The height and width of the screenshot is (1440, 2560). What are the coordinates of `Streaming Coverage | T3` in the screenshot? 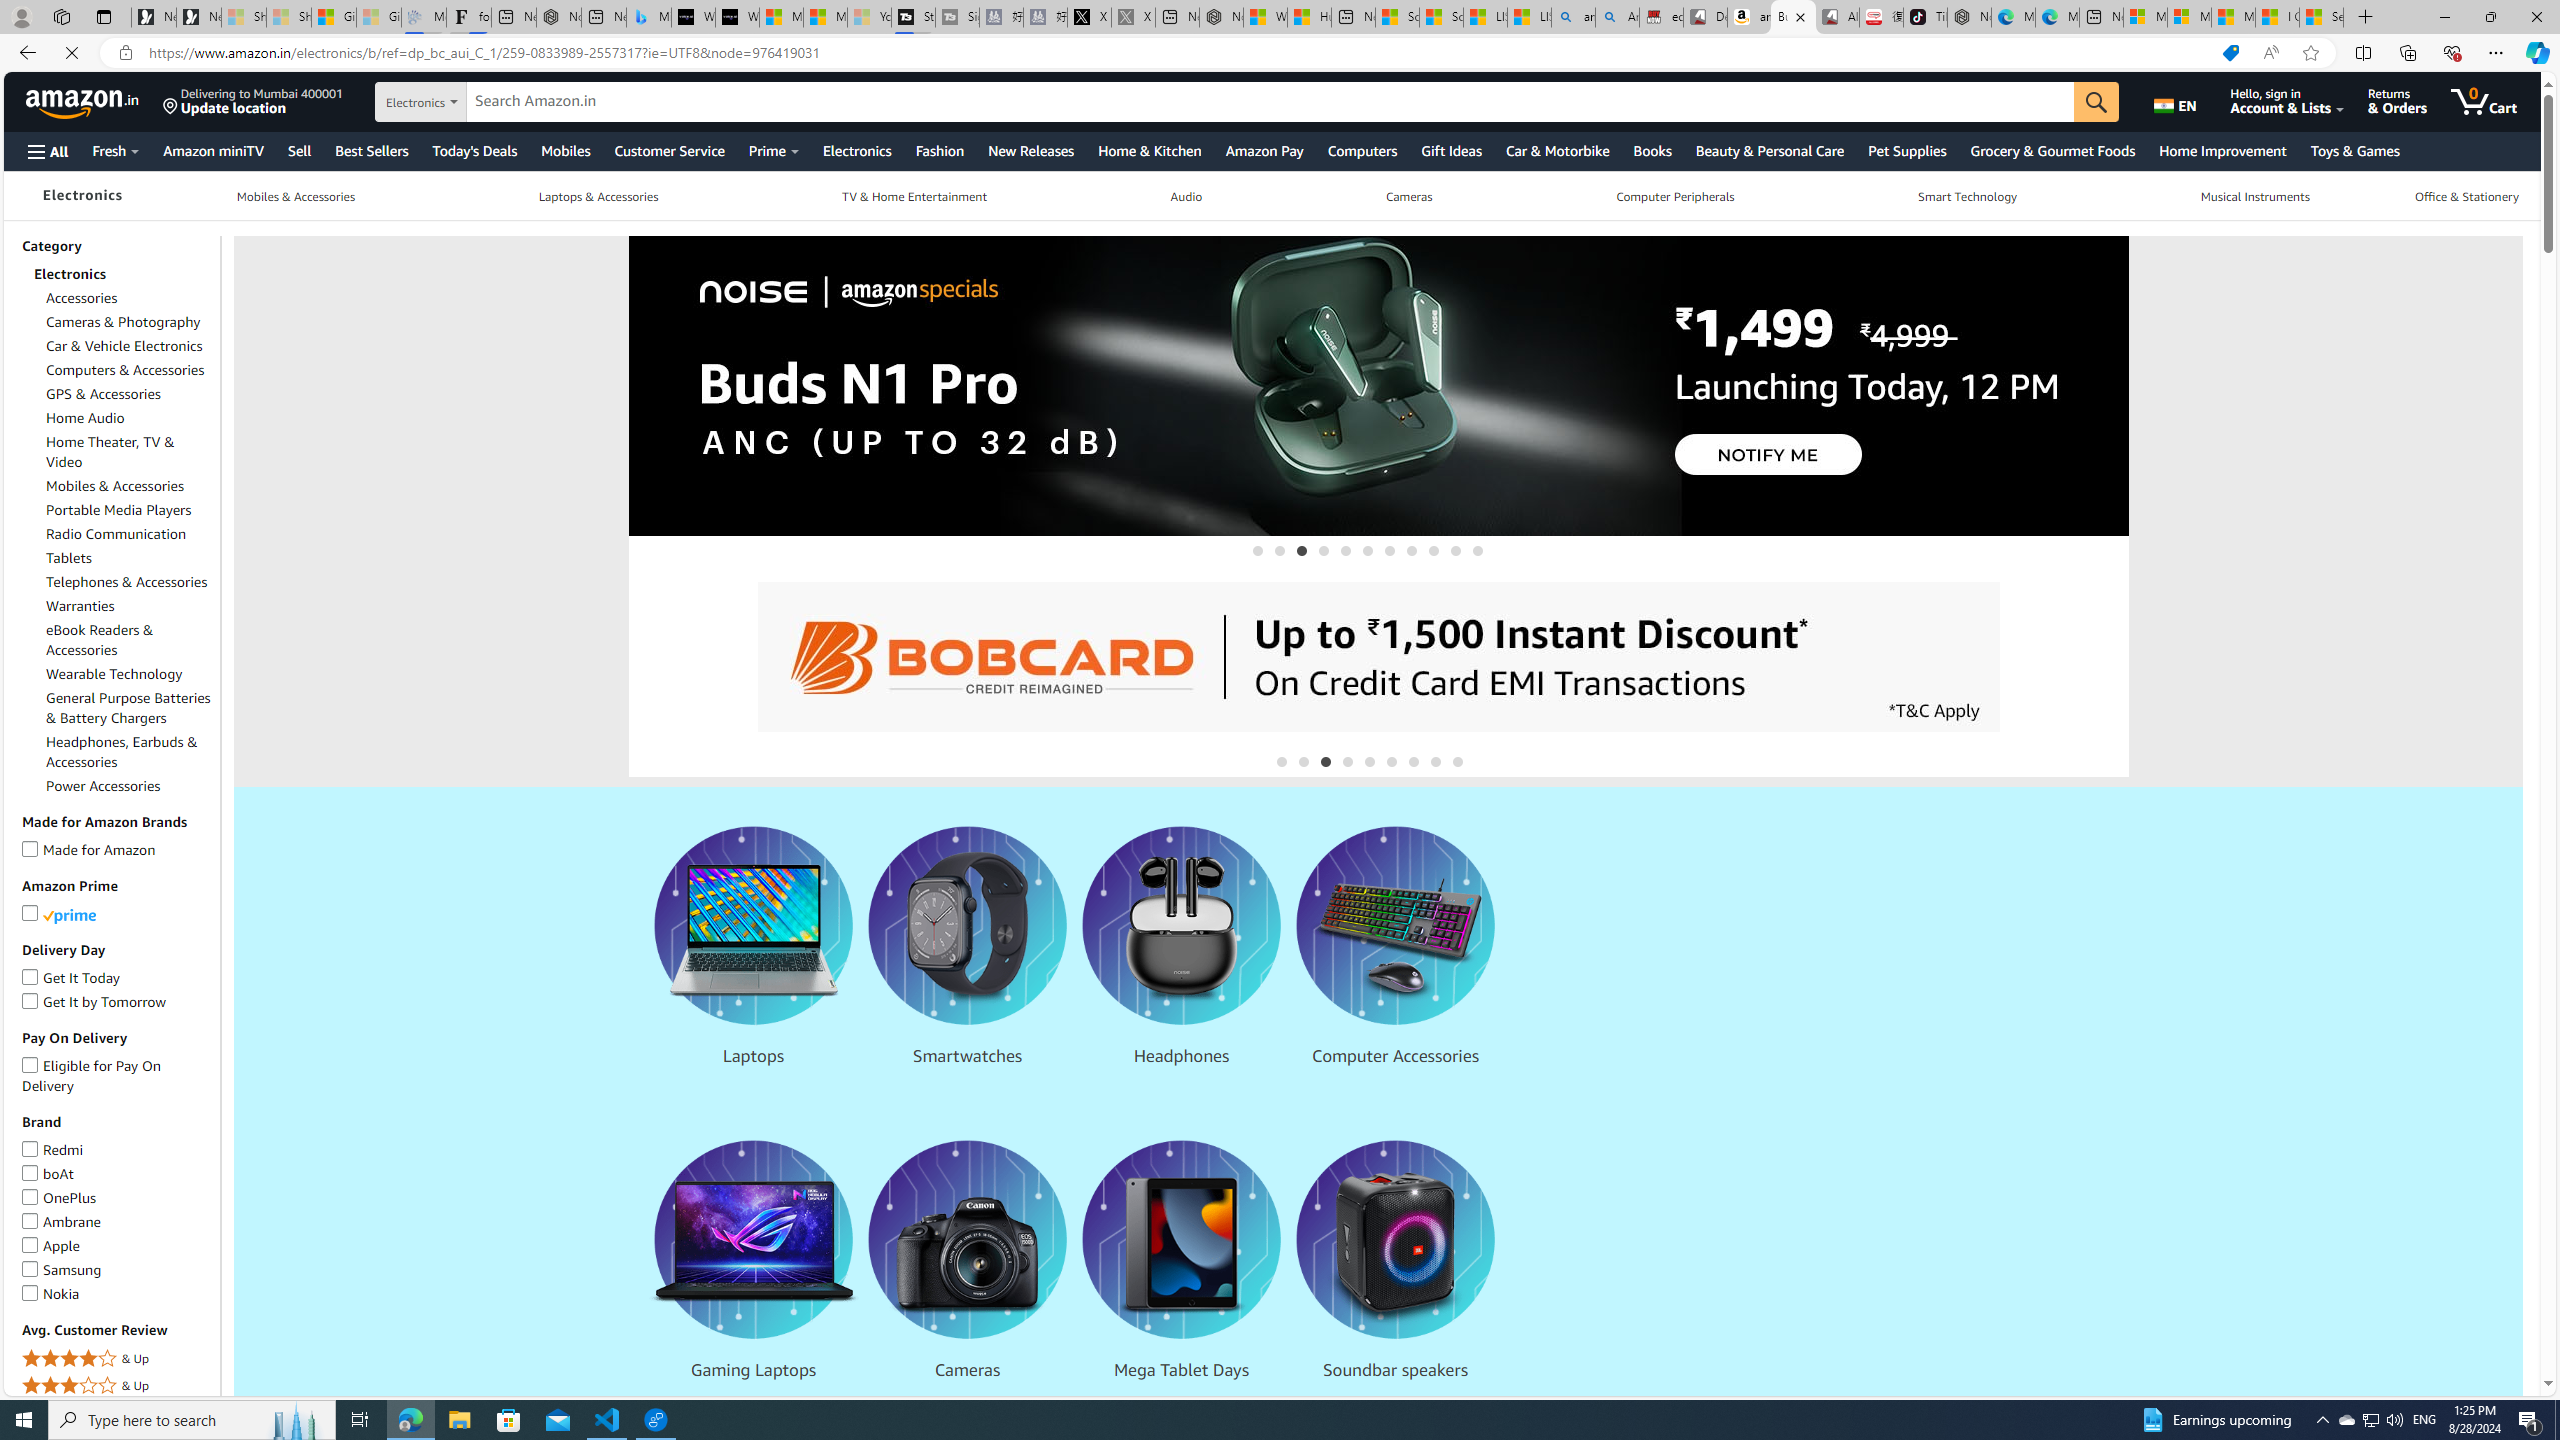 It's located at (914, 17).